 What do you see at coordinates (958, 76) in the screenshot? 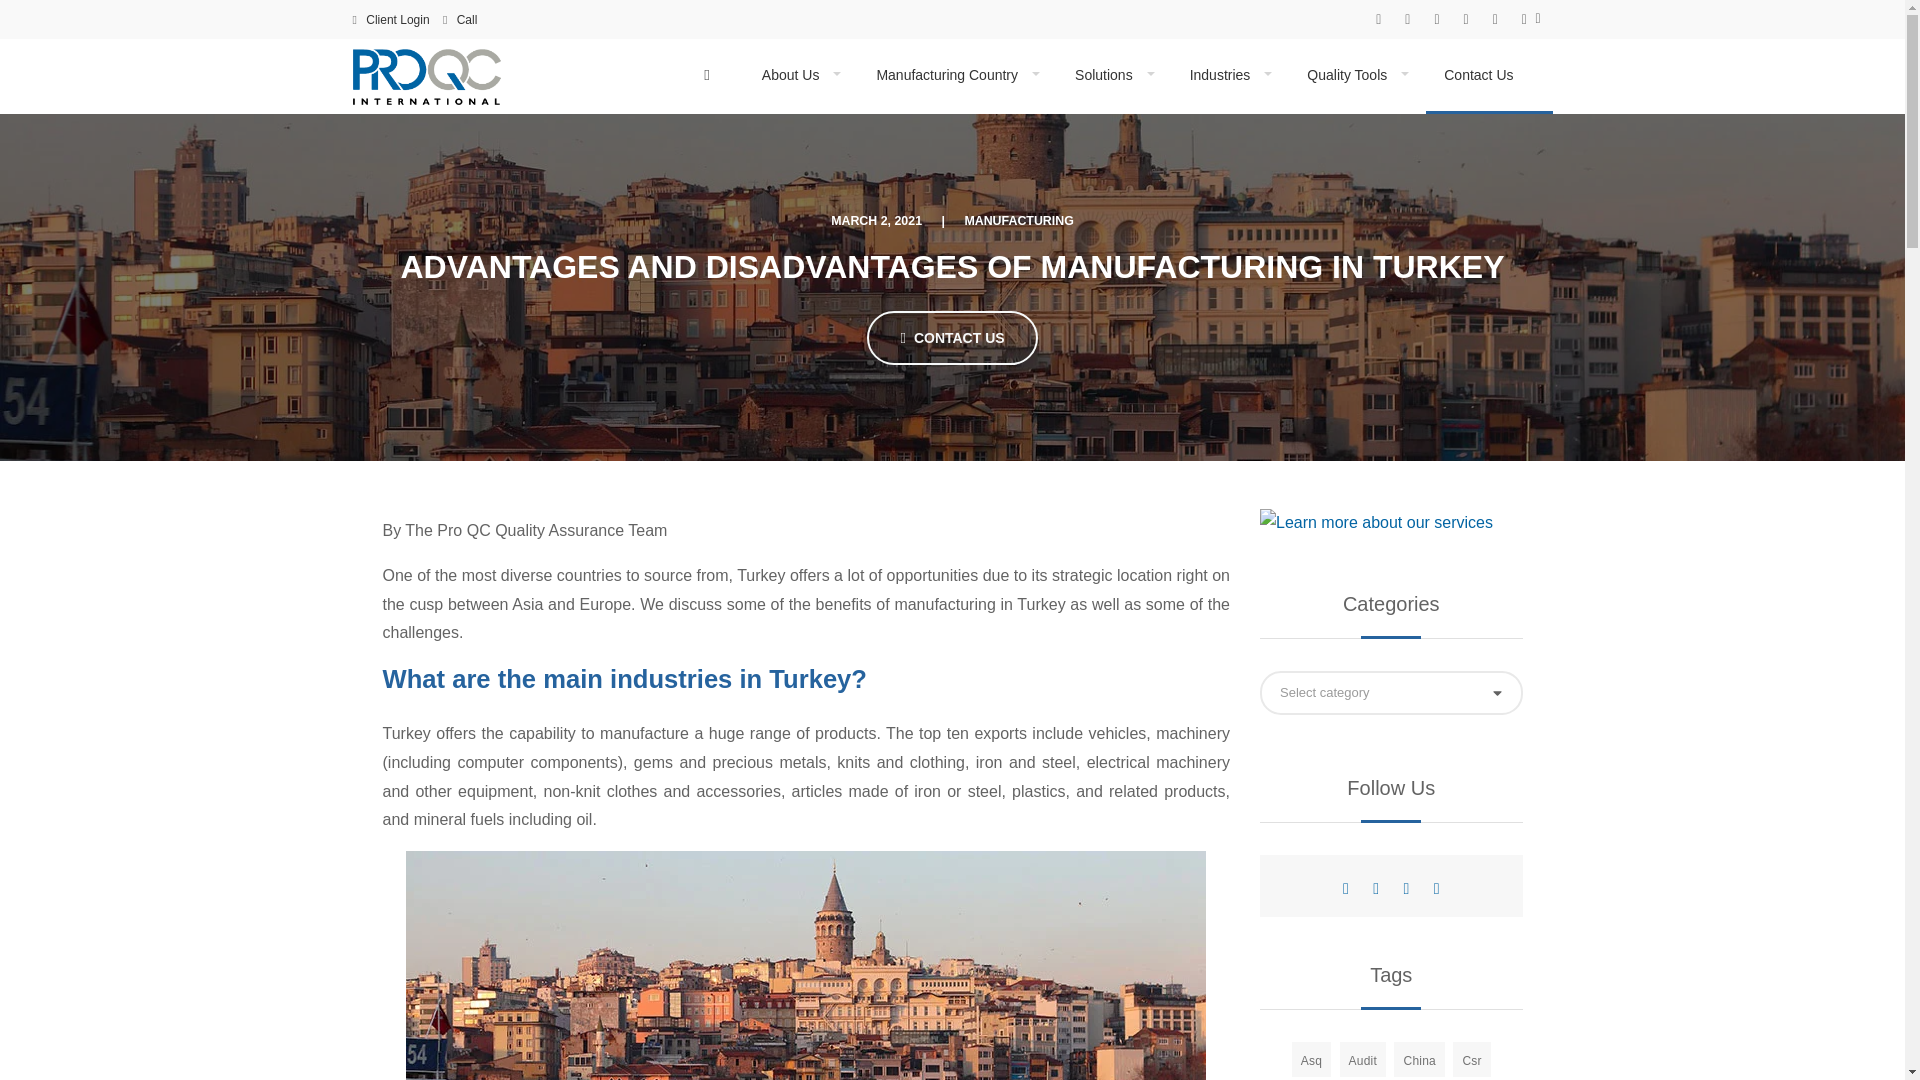
I see `Manufacturing Country` at bounding box center [958, 76].